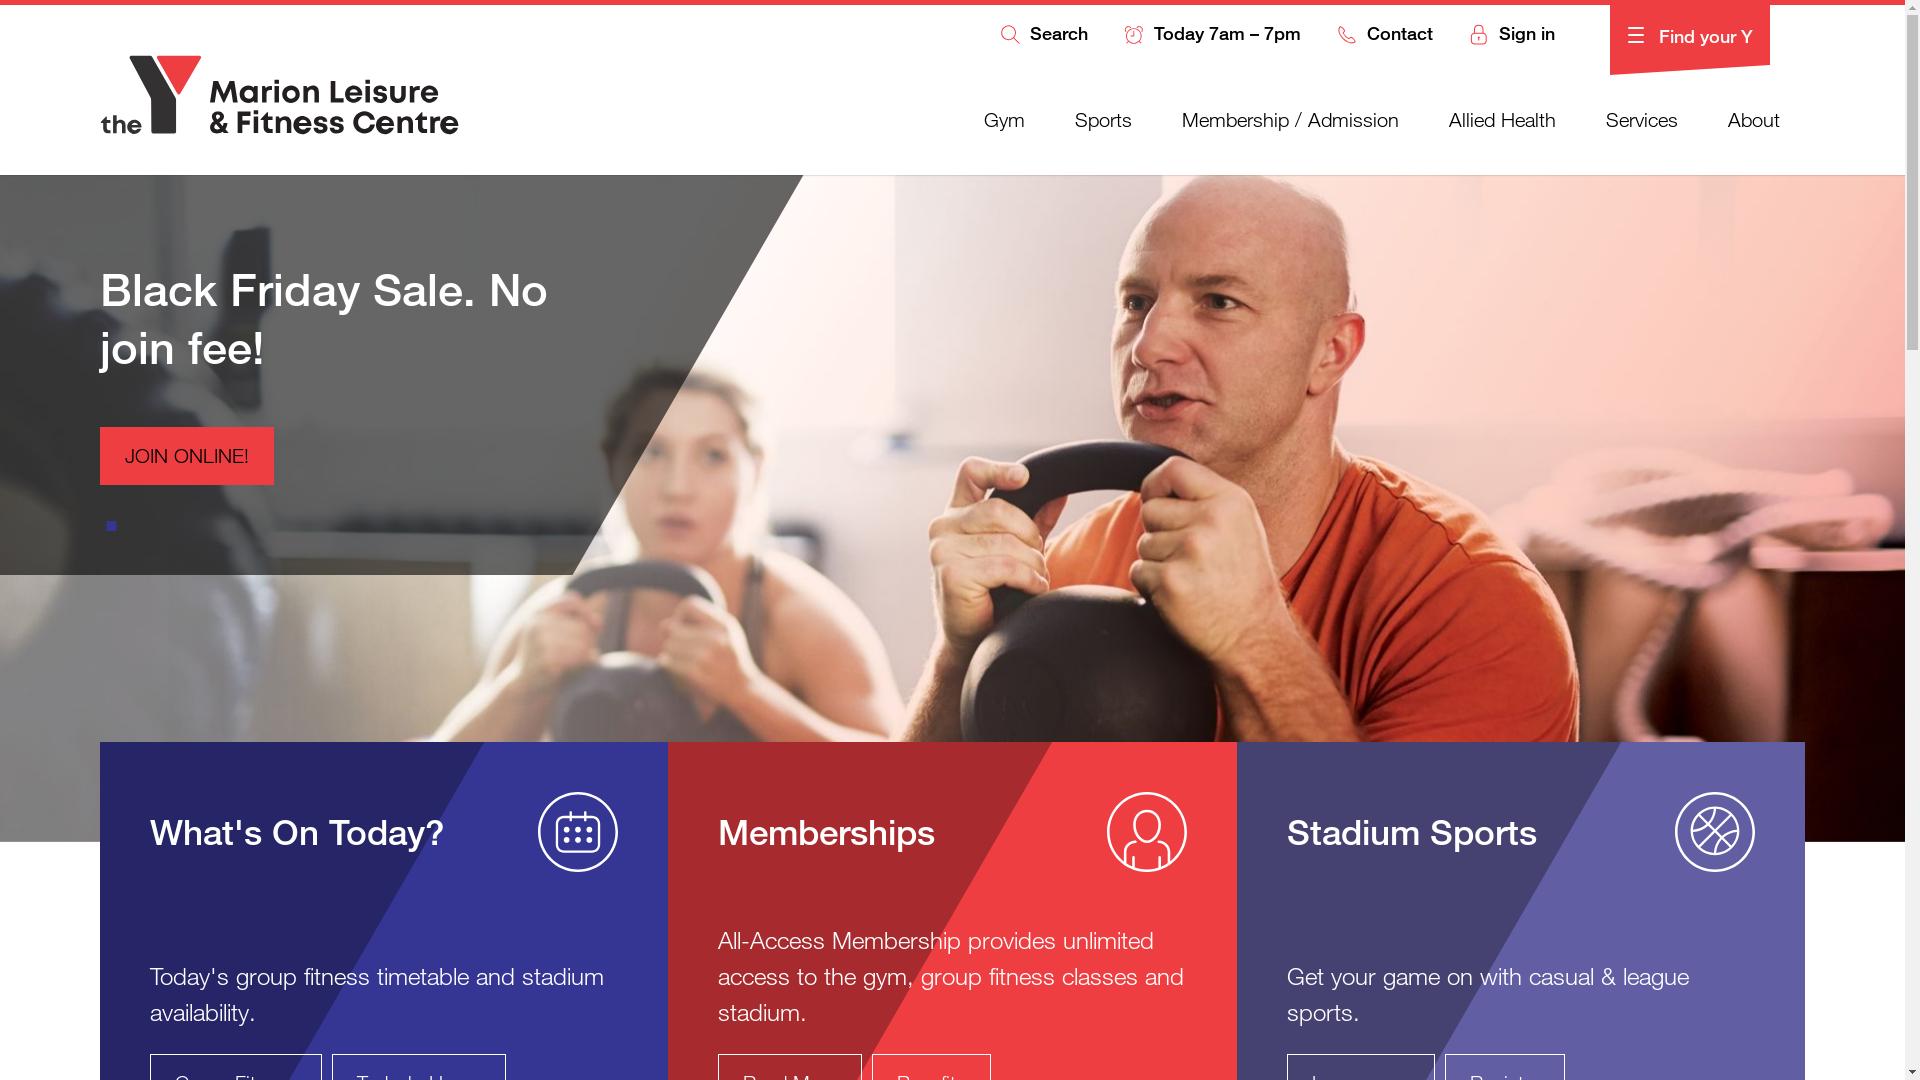 The width and height of the screenshot is (1920, 1080). What do you see at coordinates (1004, 120) in the screenshot?
I see `Gym` at bounding box center [1004, 120].